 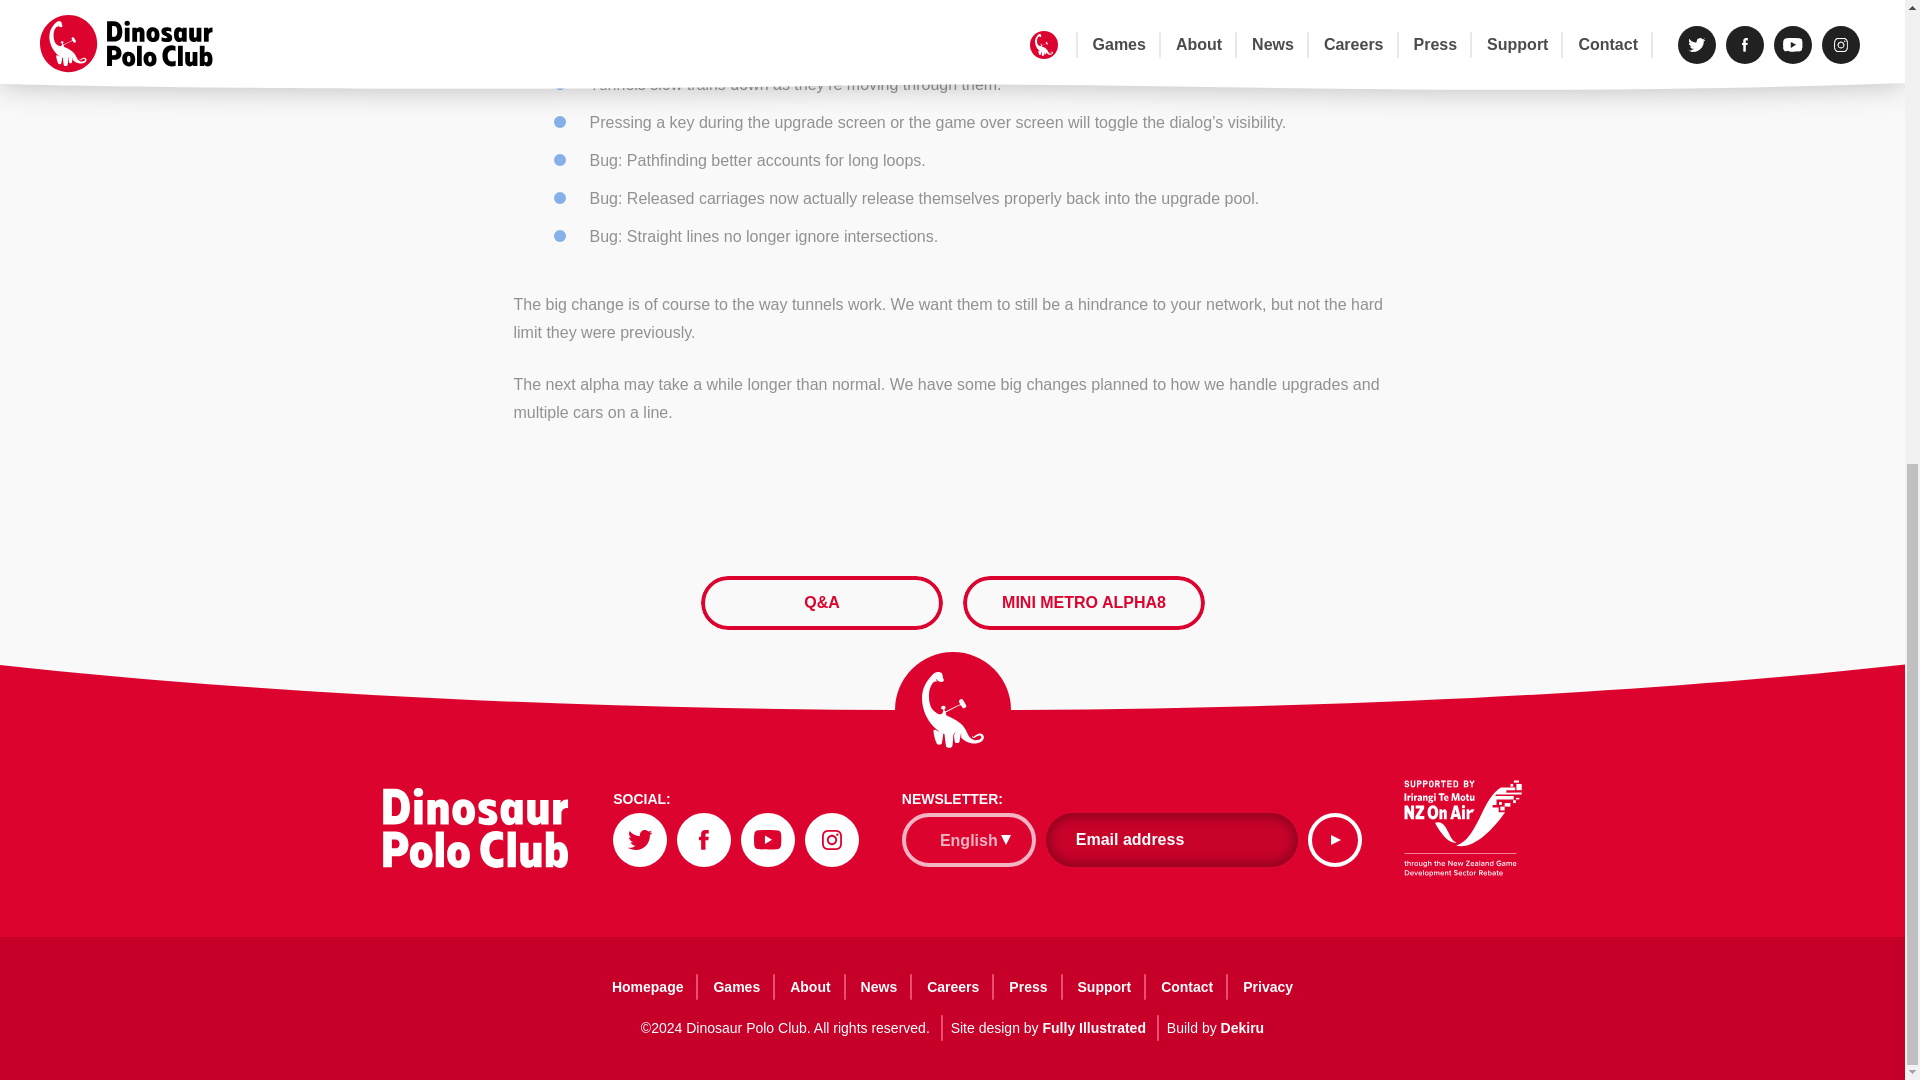 What do you see at coordinates (953, 987) in the screenshot?
I see `Careers` at bounding box center [953, 987].